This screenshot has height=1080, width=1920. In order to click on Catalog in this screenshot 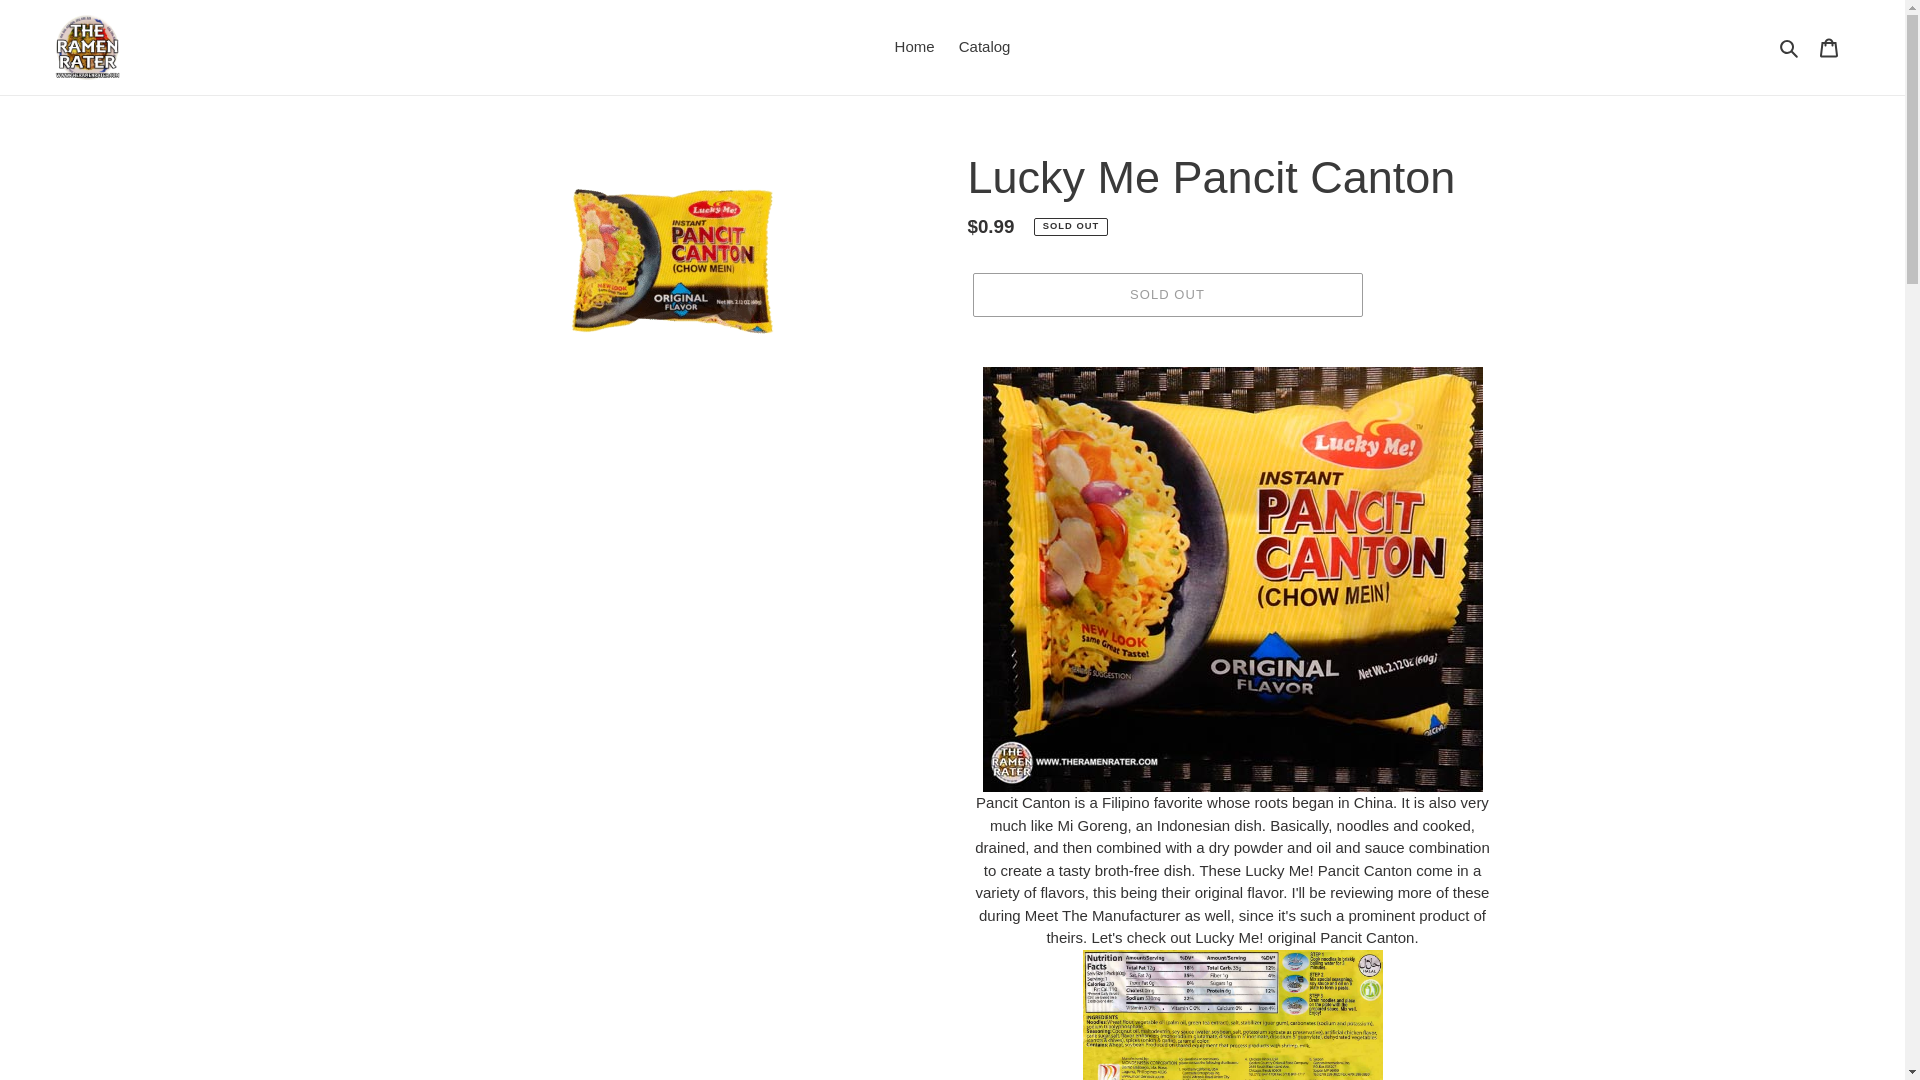, I will do `click(984, 47)`.